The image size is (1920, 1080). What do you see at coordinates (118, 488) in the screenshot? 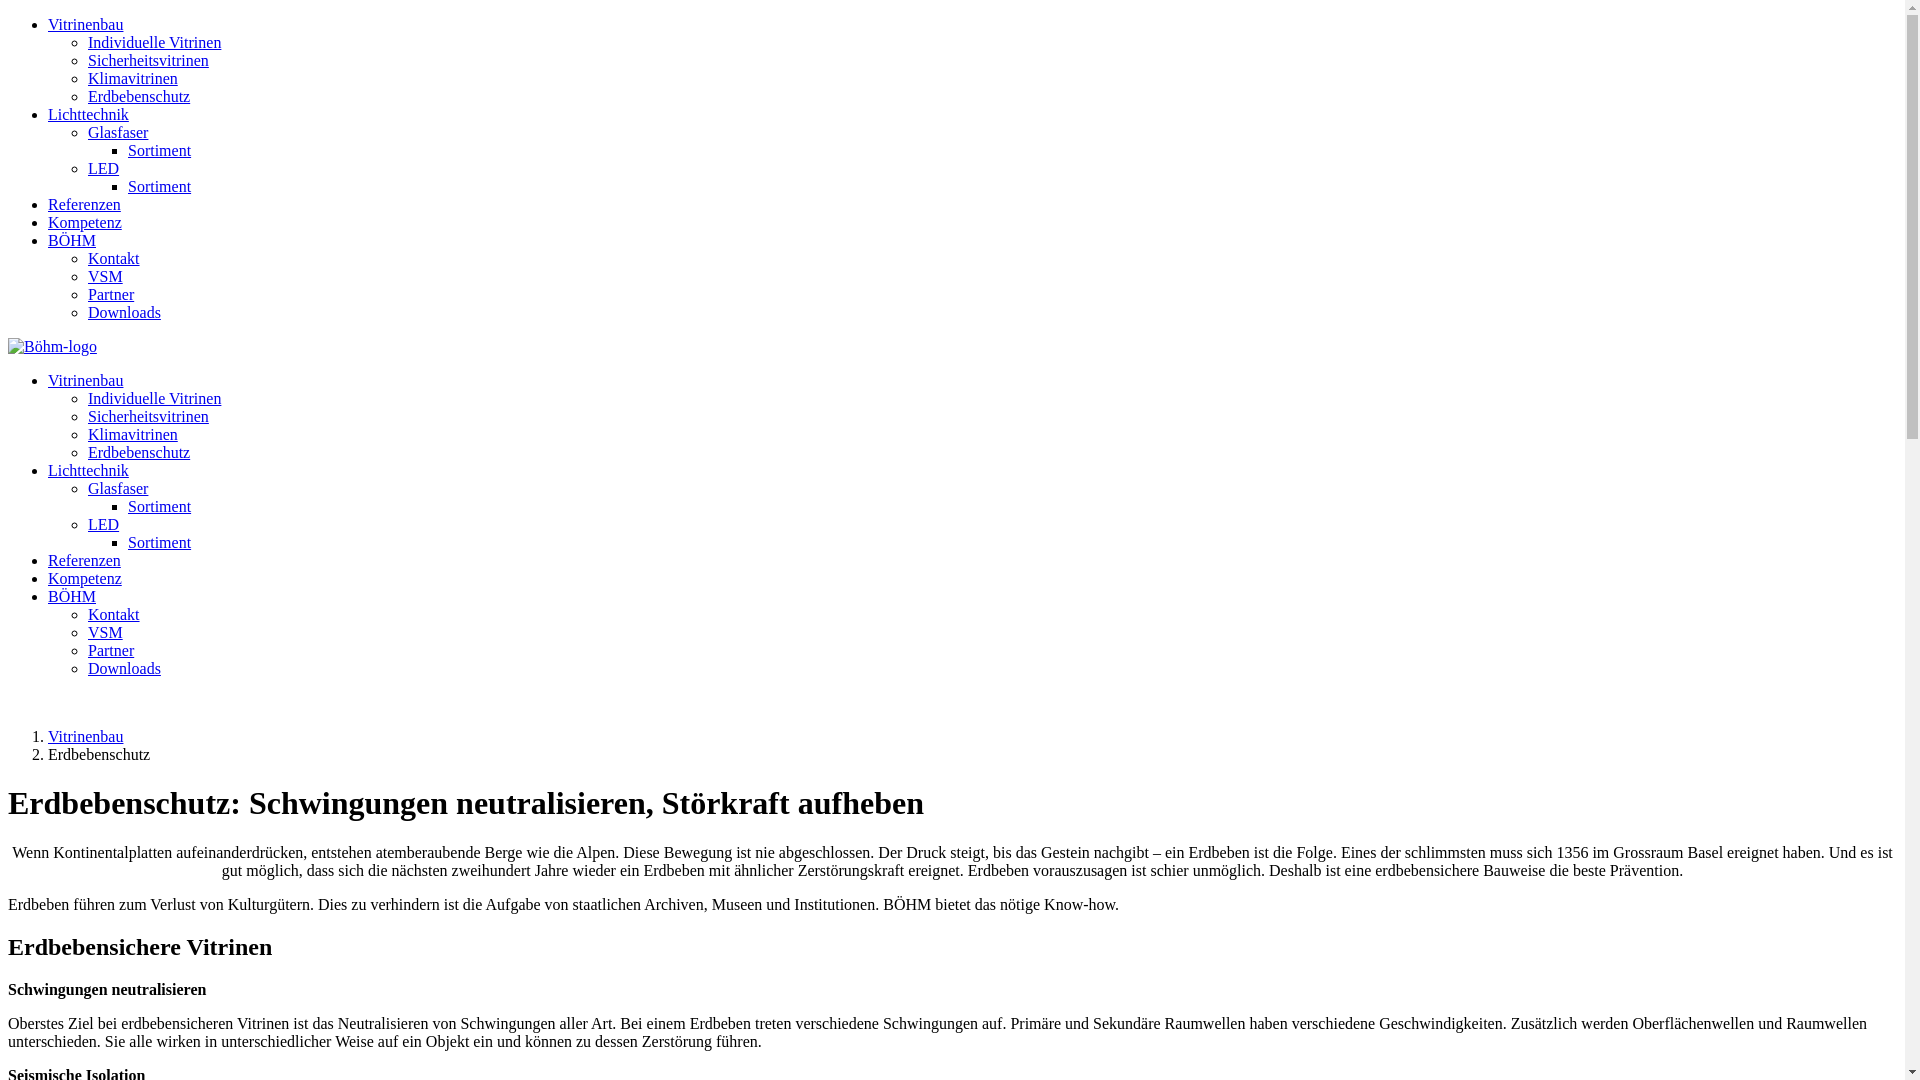
I see `Glasfaser` at bounding box center [118, 488].